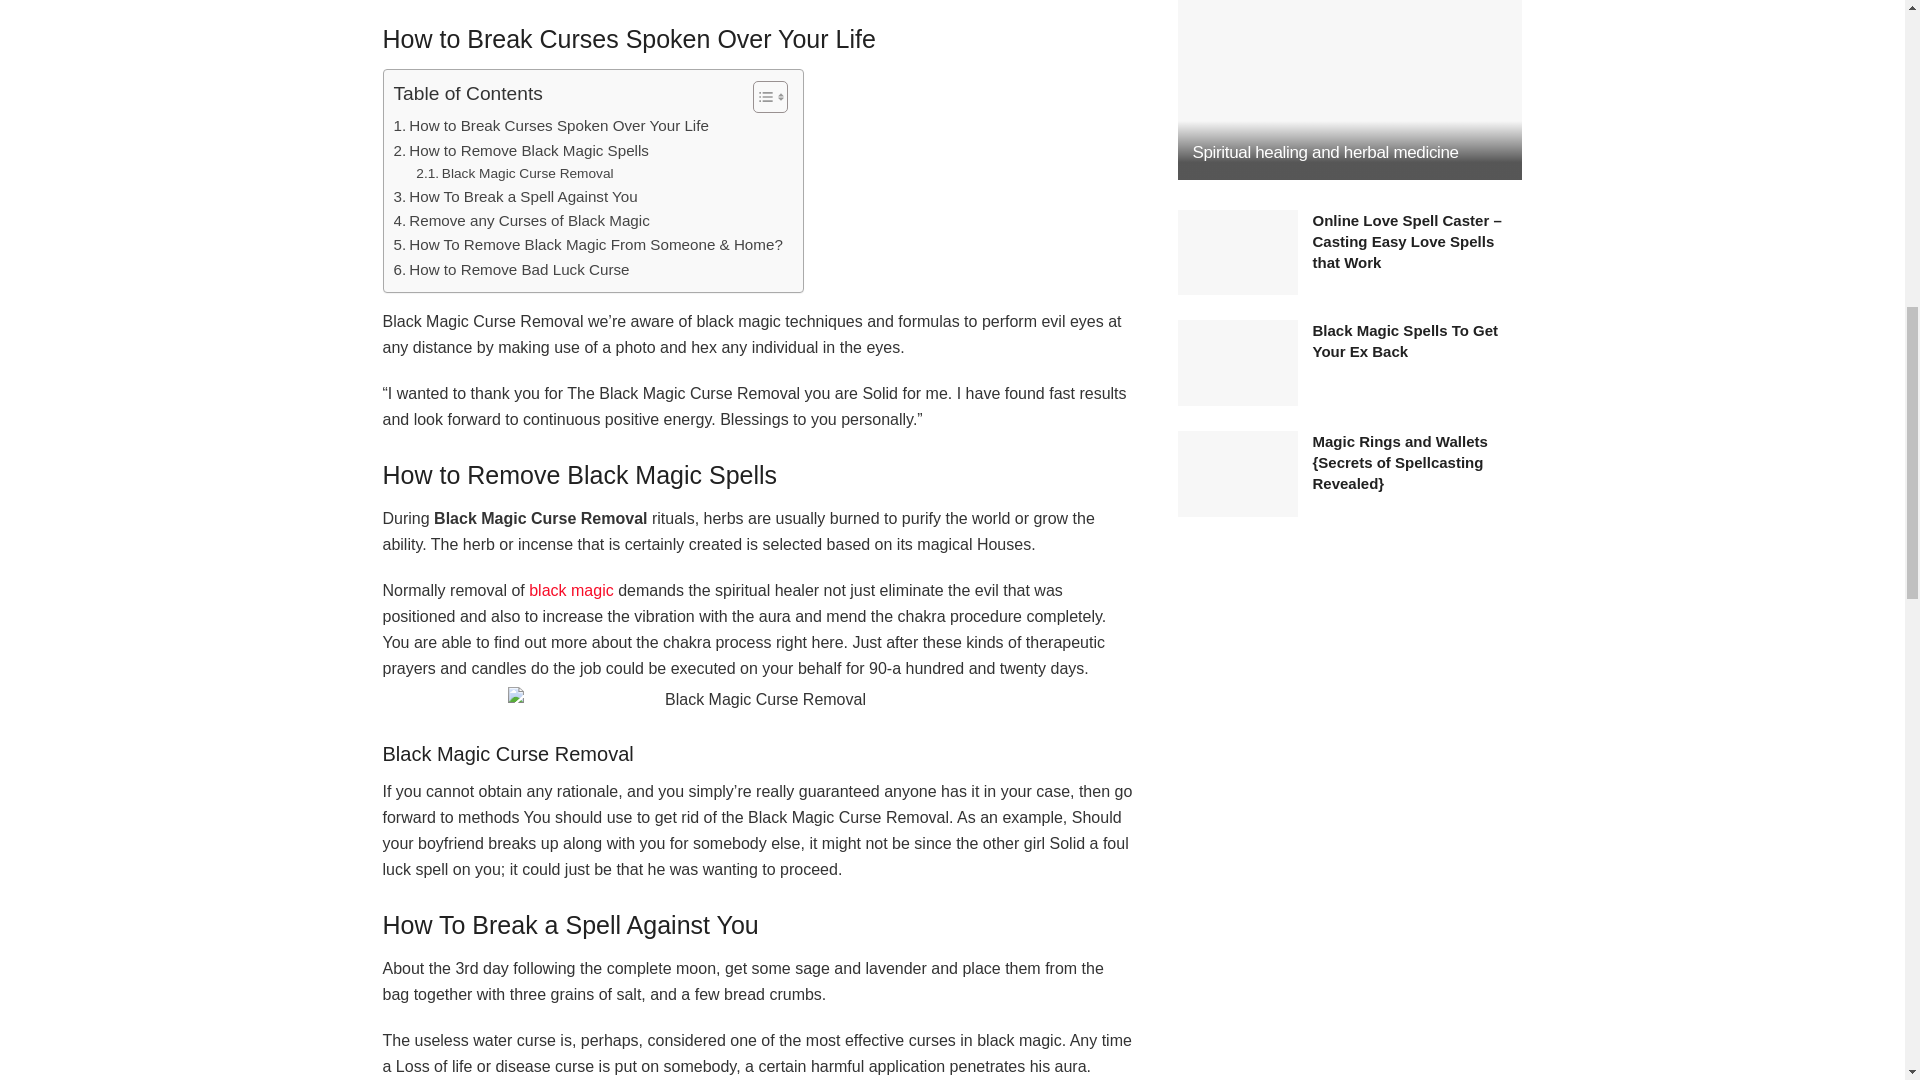 The height and width of the screenshot is (1080, 1920). Describe the element at coordinates (550, 126) in the screenshot. I see `How to Break Curses Spoken Over Your Life` at that location.